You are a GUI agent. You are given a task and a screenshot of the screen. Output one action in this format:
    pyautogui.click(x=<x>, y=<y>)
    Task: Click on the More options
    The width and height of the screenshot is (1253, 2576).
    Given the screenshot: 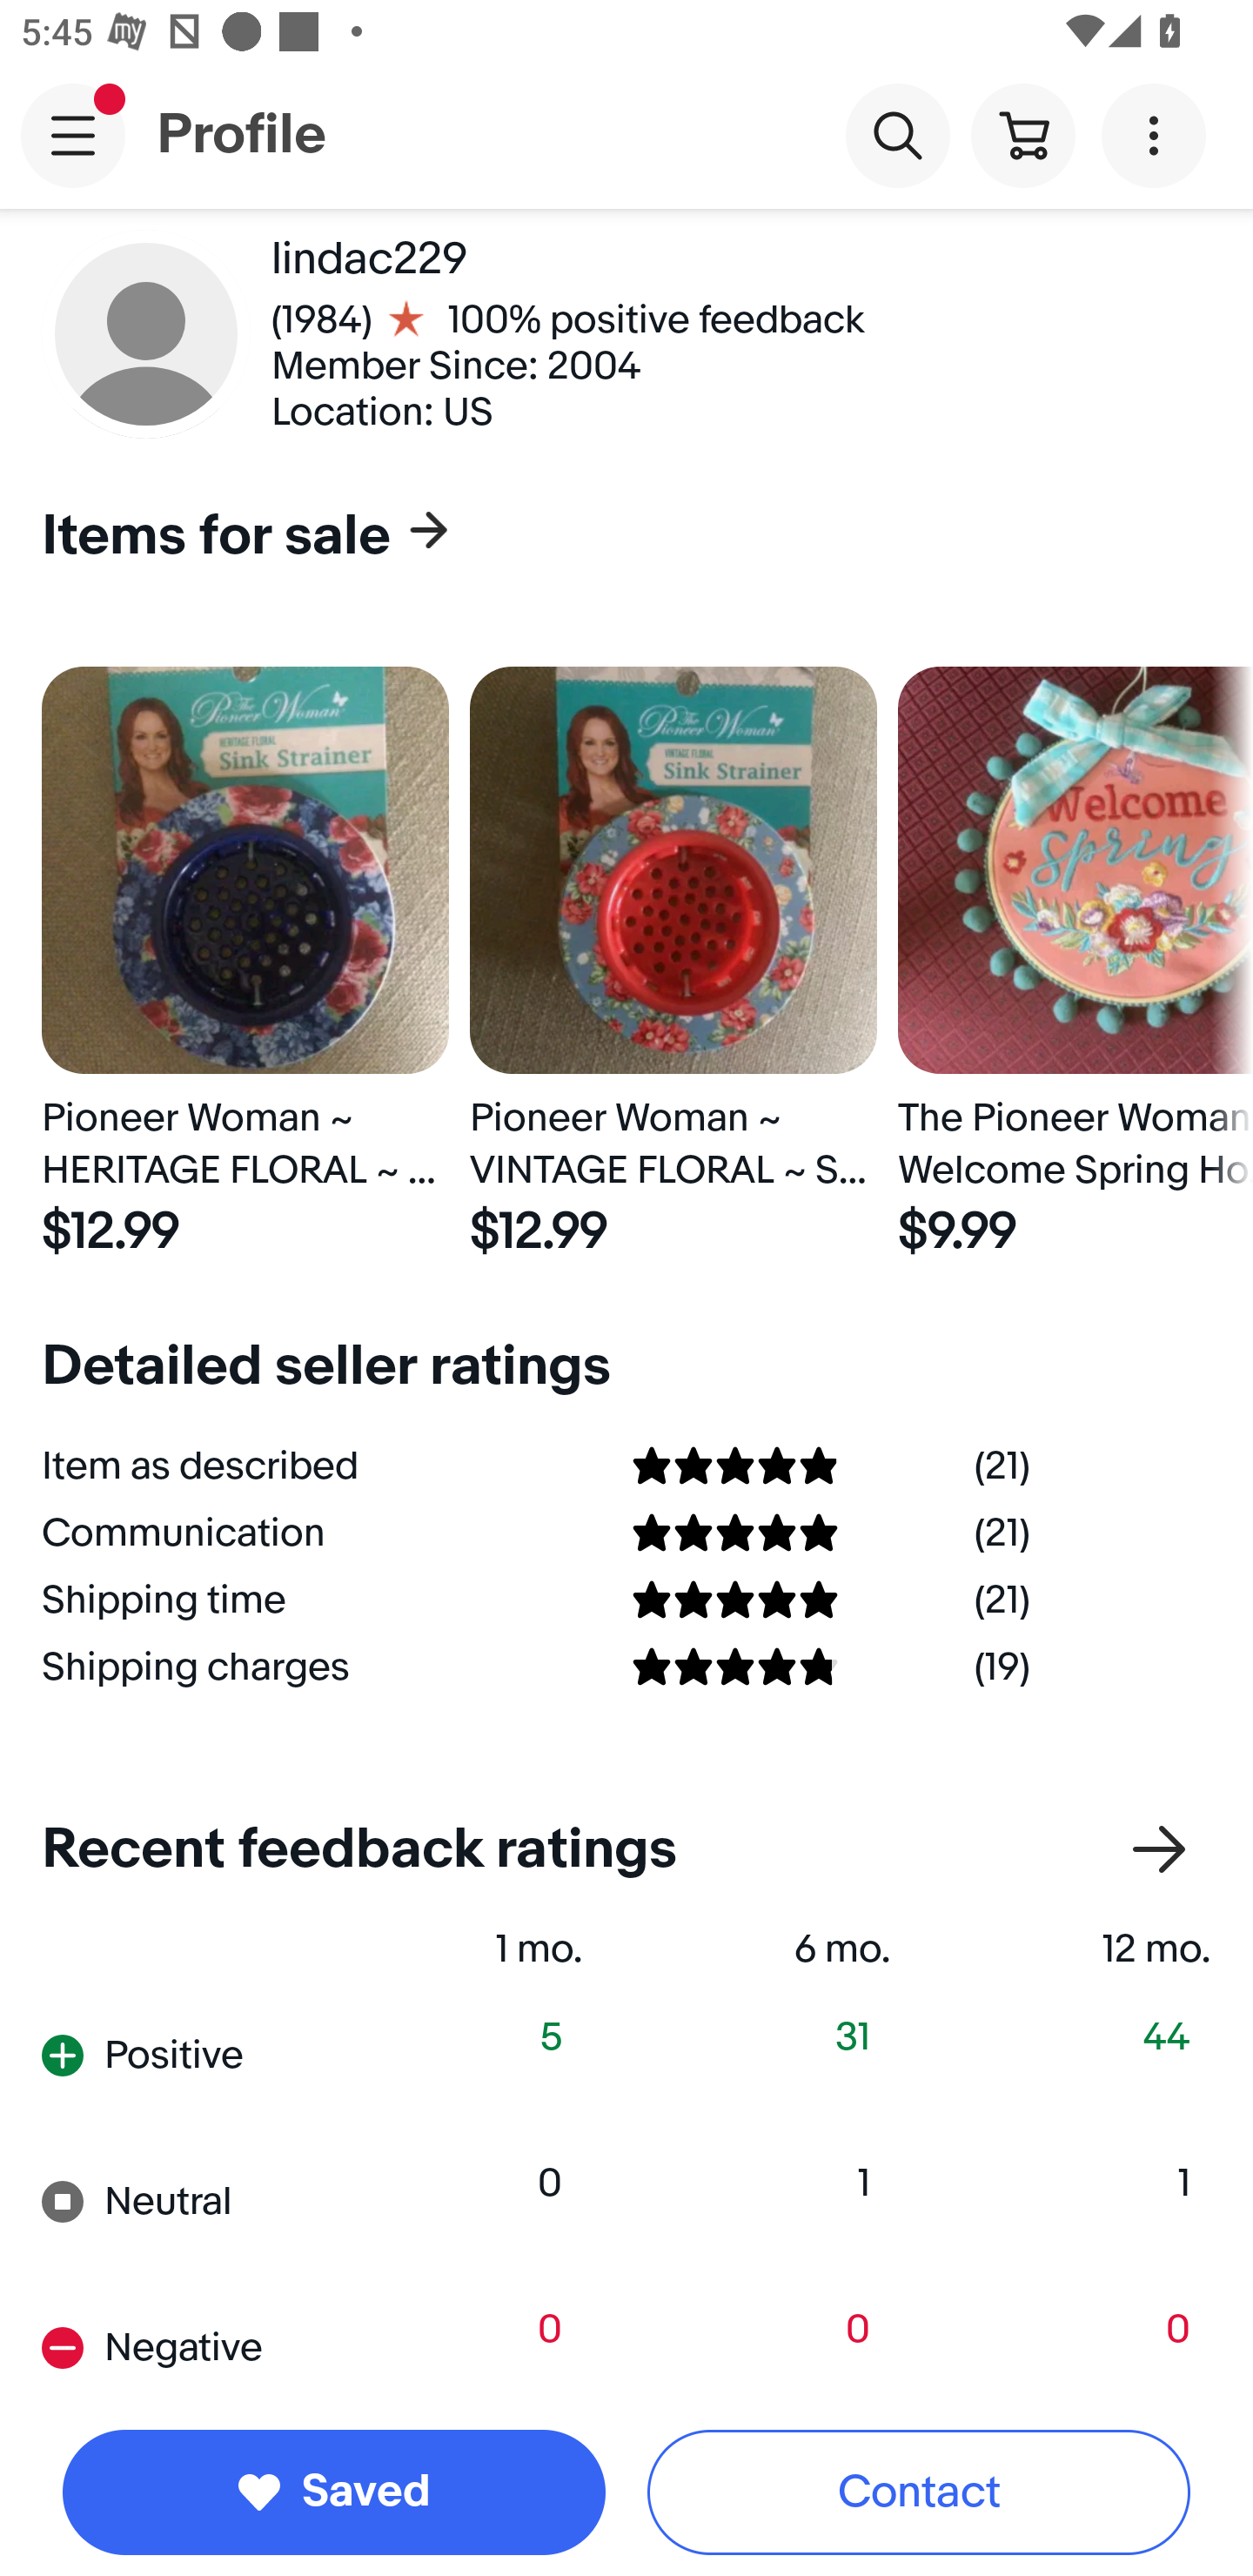 What is the action you would take?
    pyautogui.click(x=1159, y=134)
    